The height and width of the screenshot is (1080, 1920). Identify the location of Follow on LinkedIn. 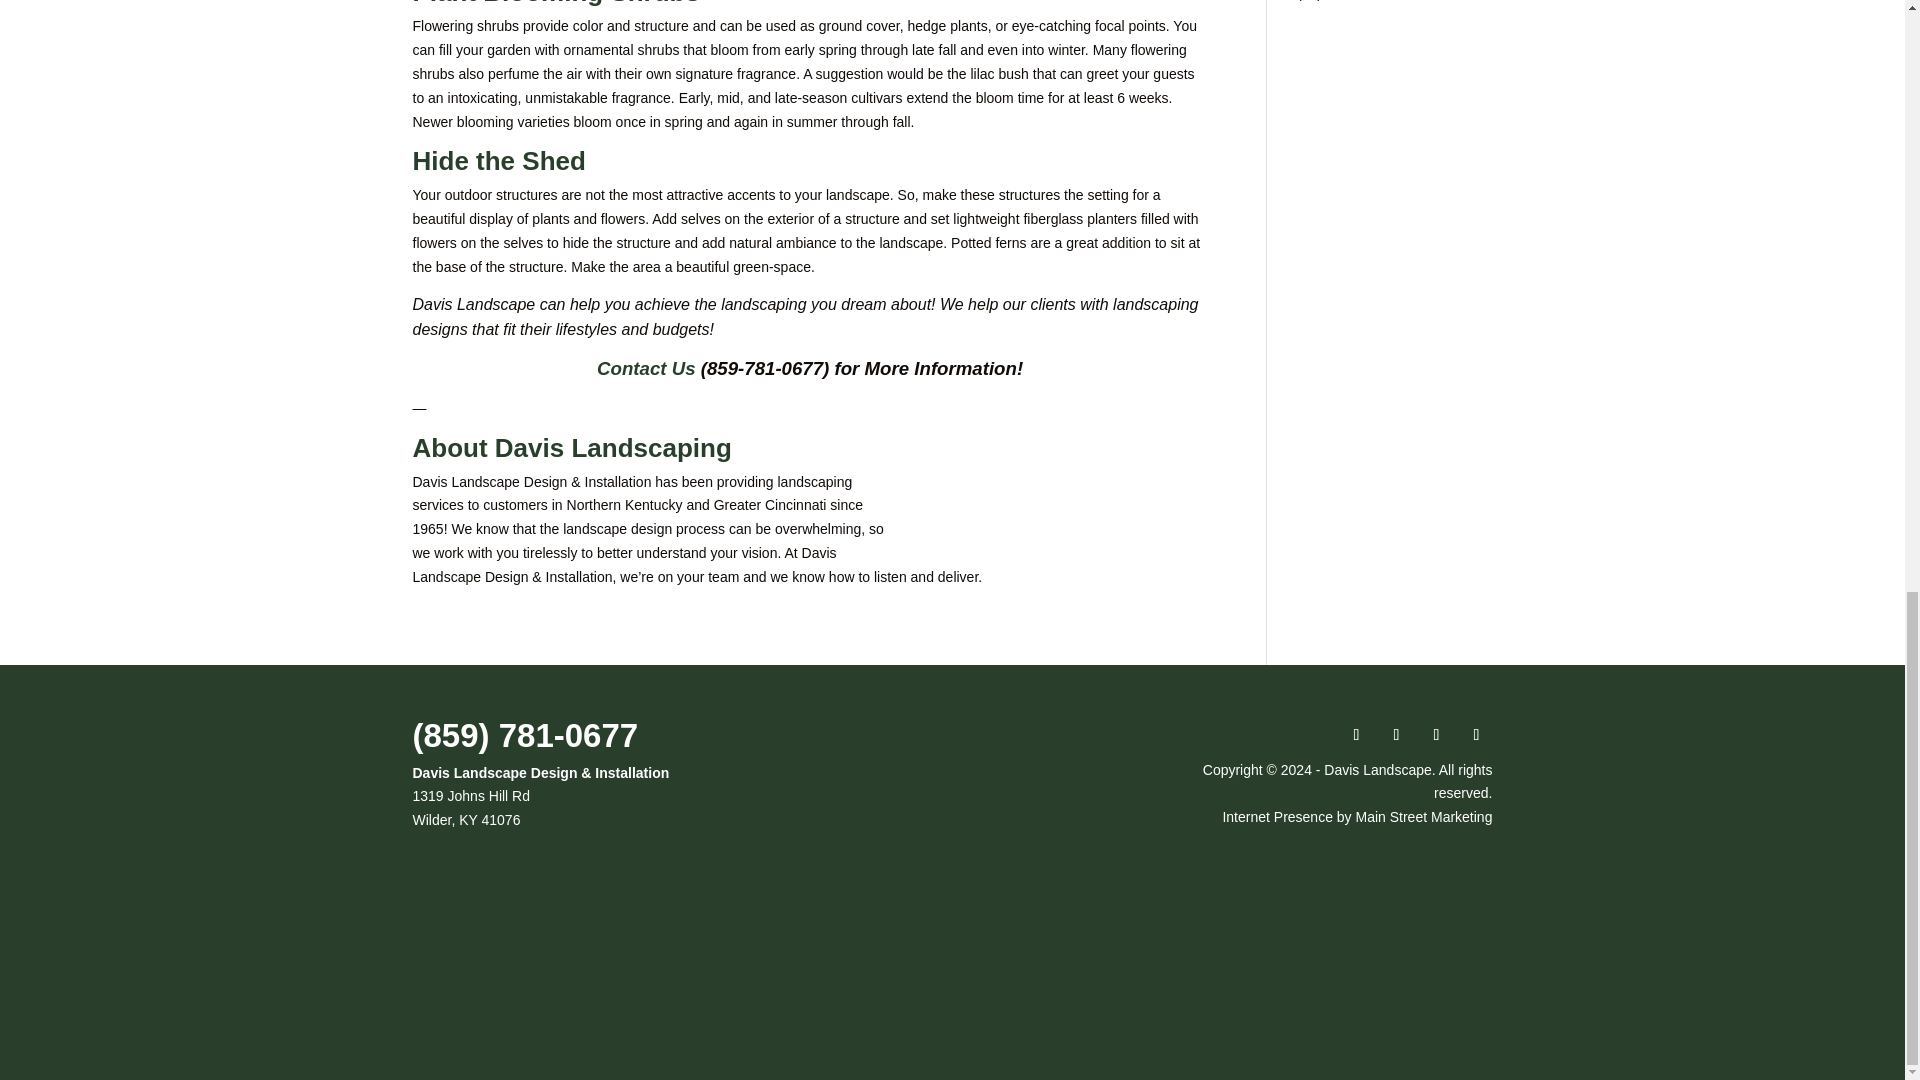
(1436, 734).